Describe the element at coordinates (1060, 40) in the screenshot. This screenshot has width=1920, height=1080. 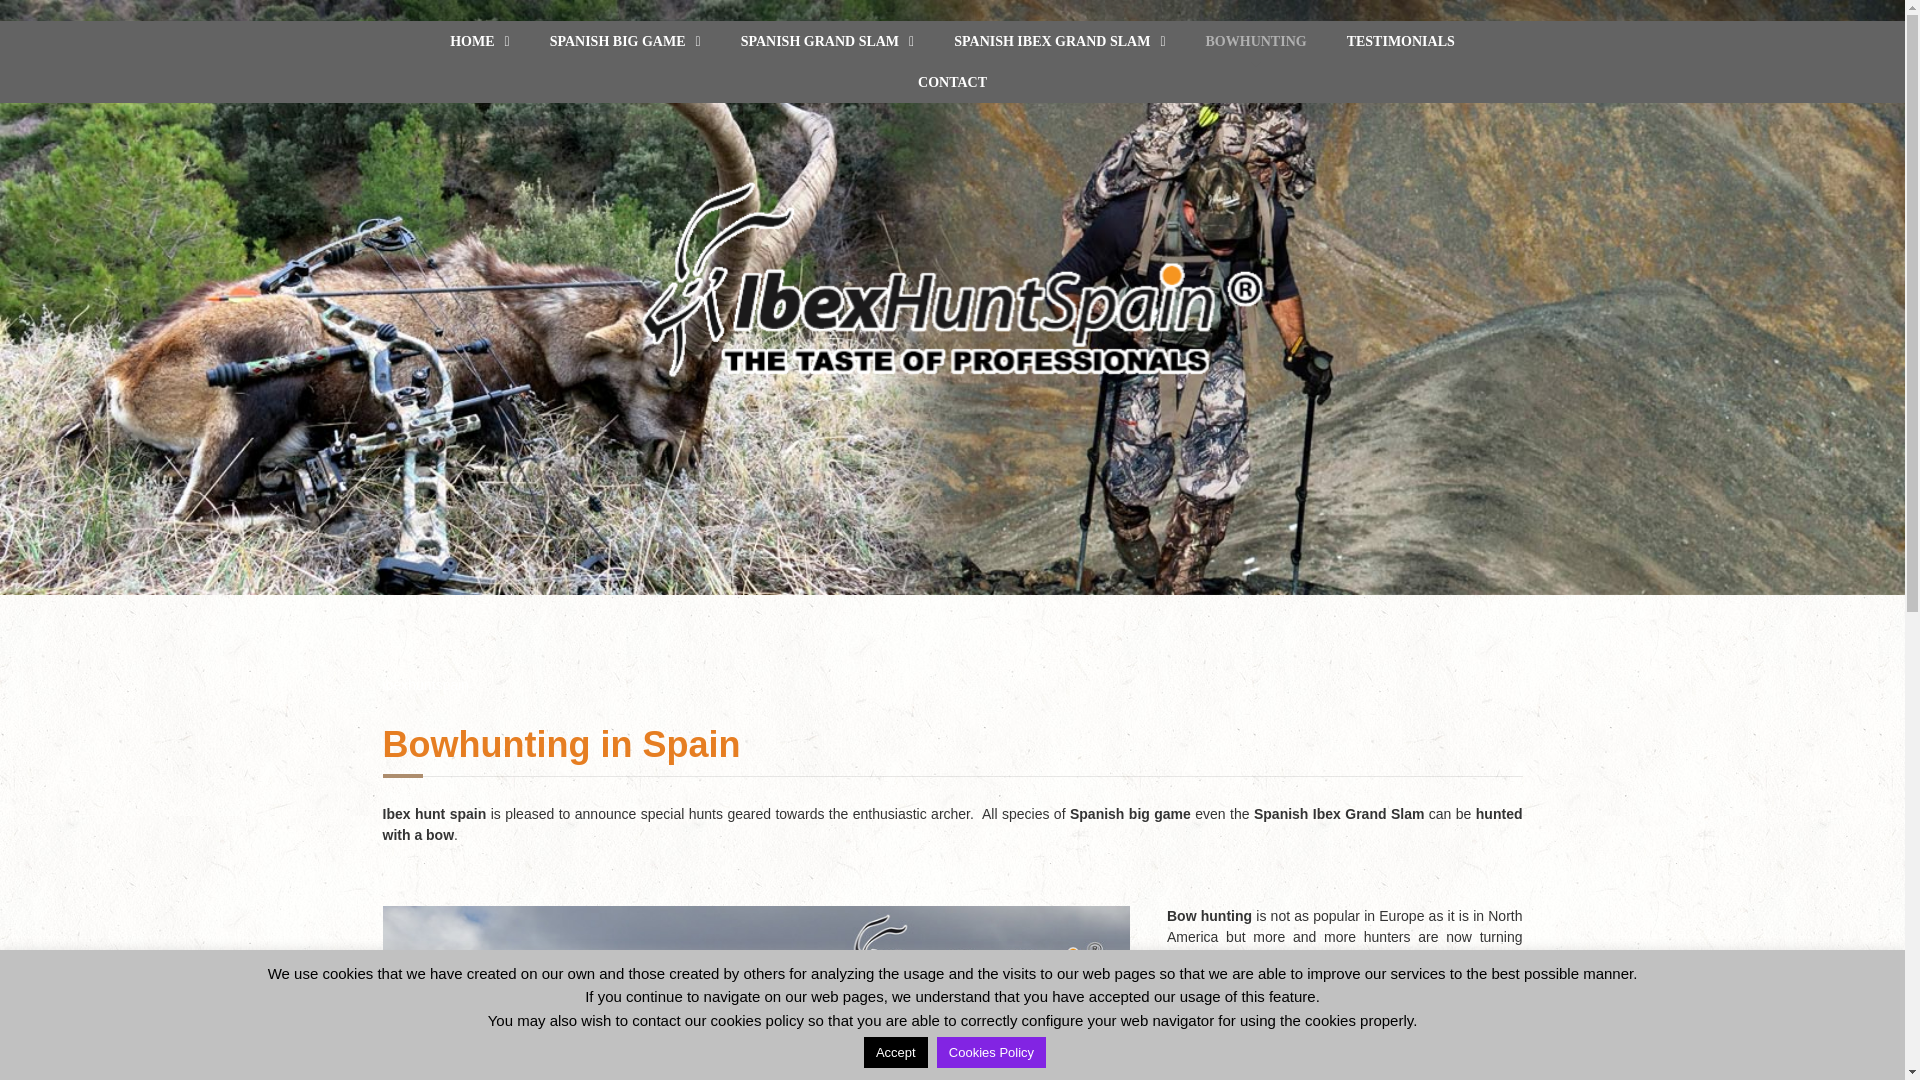
I see `SPANISH IBEX GRAND SLAM` at that location.